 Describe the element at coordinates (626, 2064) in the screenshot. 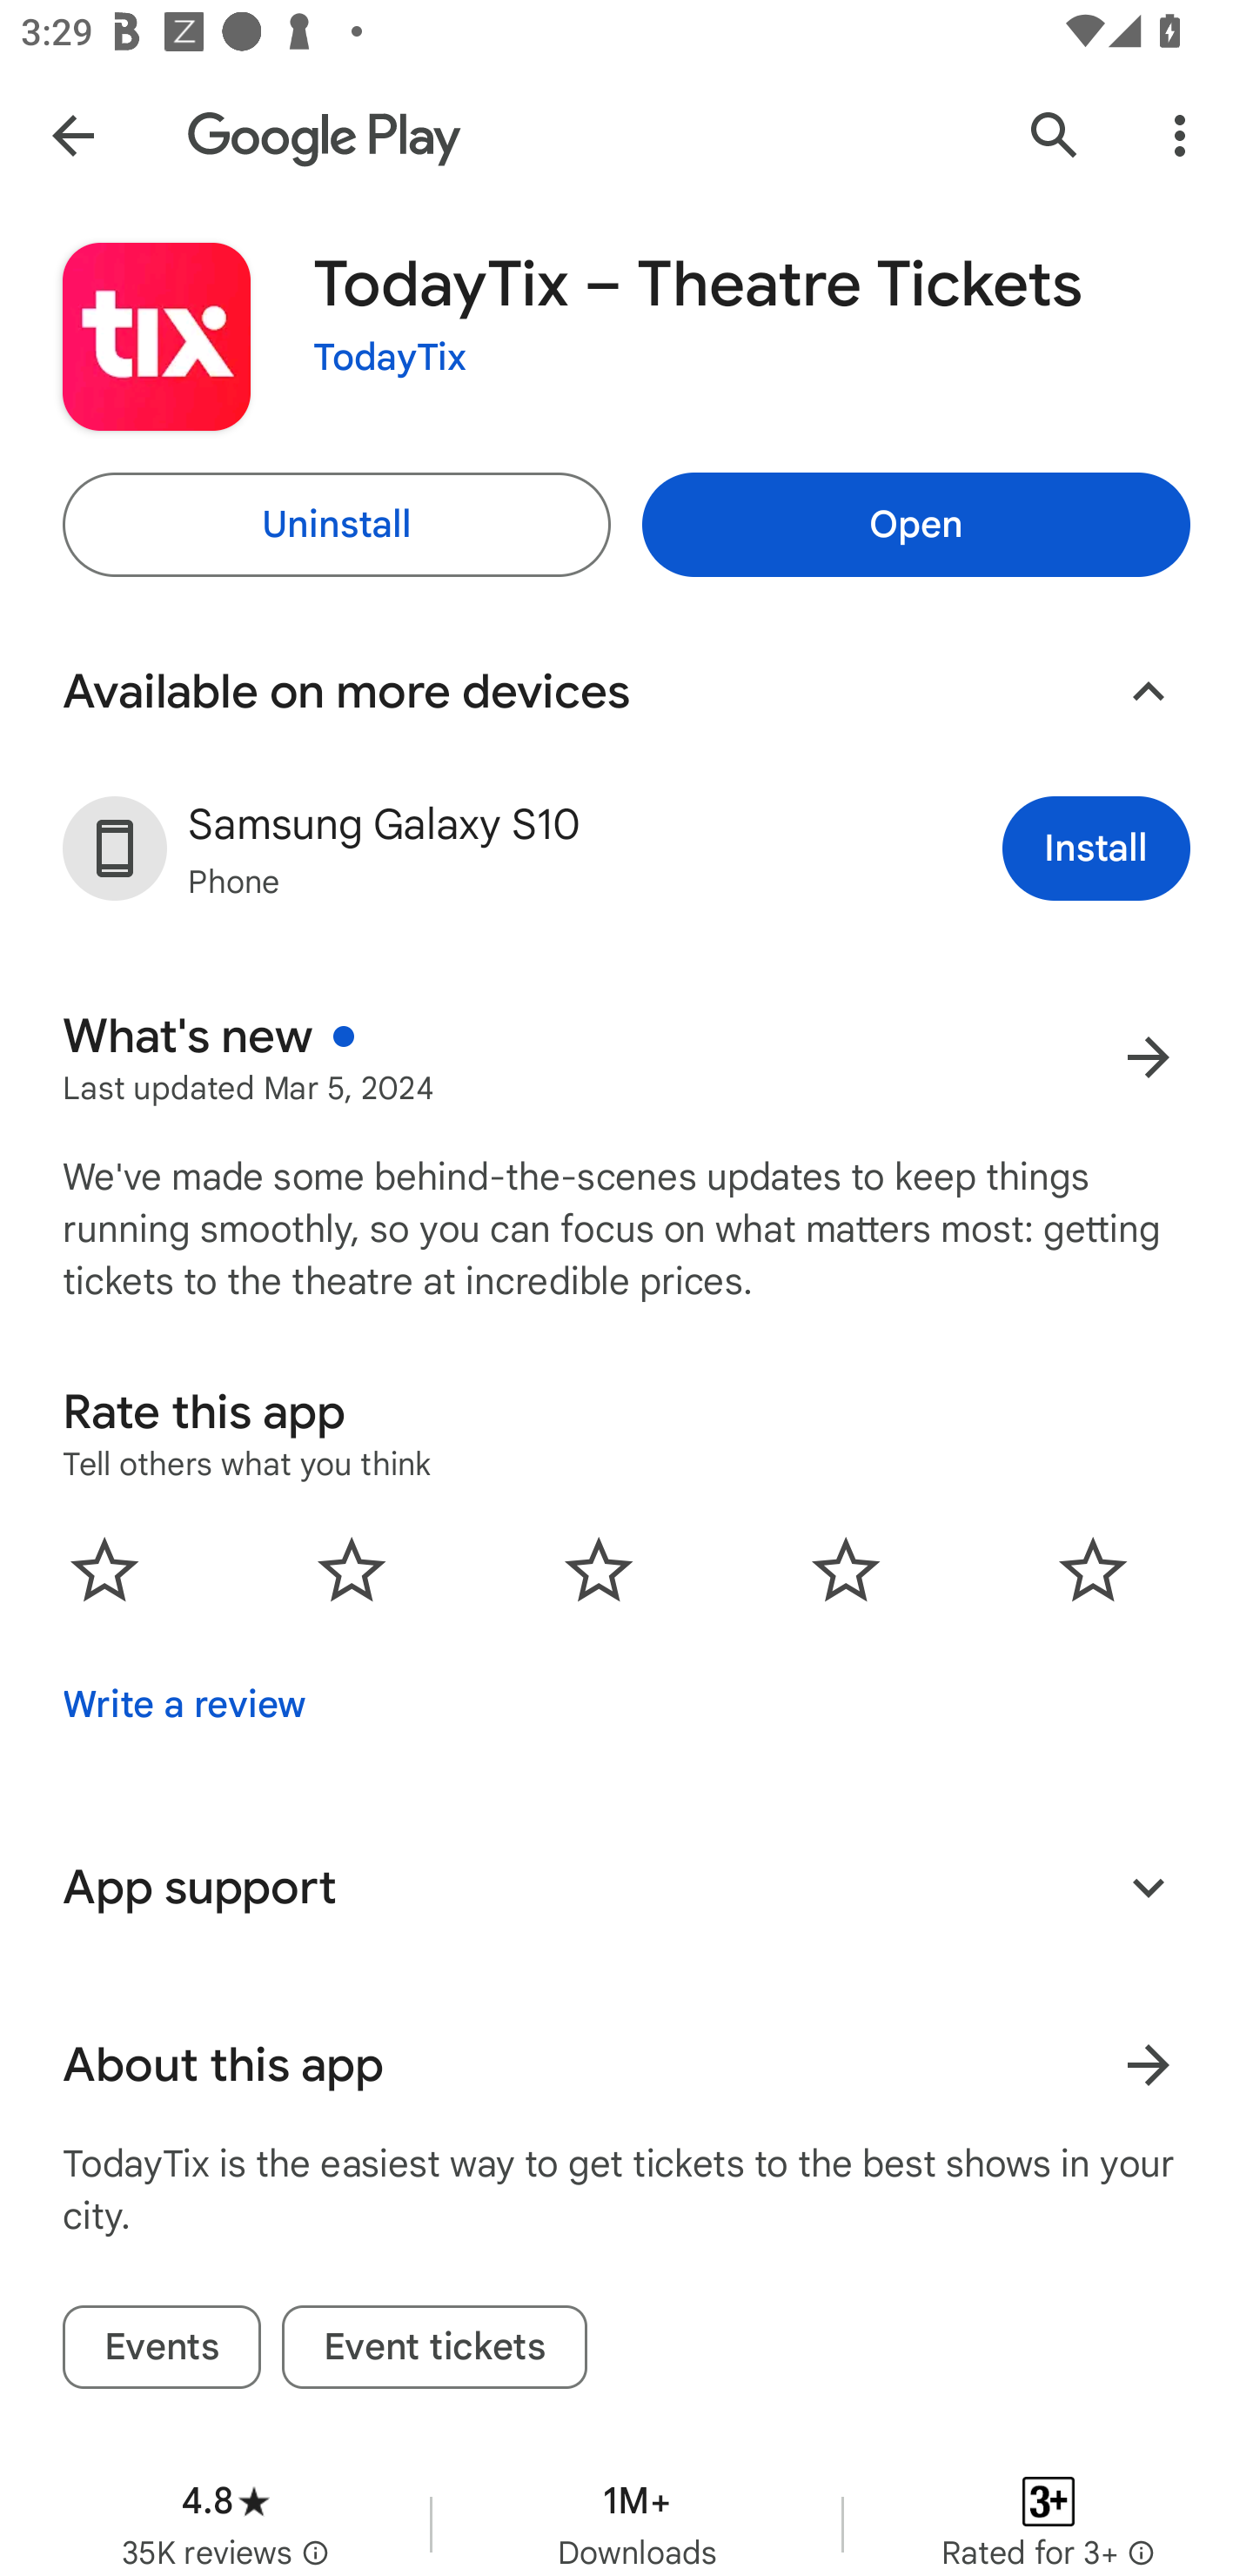

I see `About this app Learn more About this app` at that location.